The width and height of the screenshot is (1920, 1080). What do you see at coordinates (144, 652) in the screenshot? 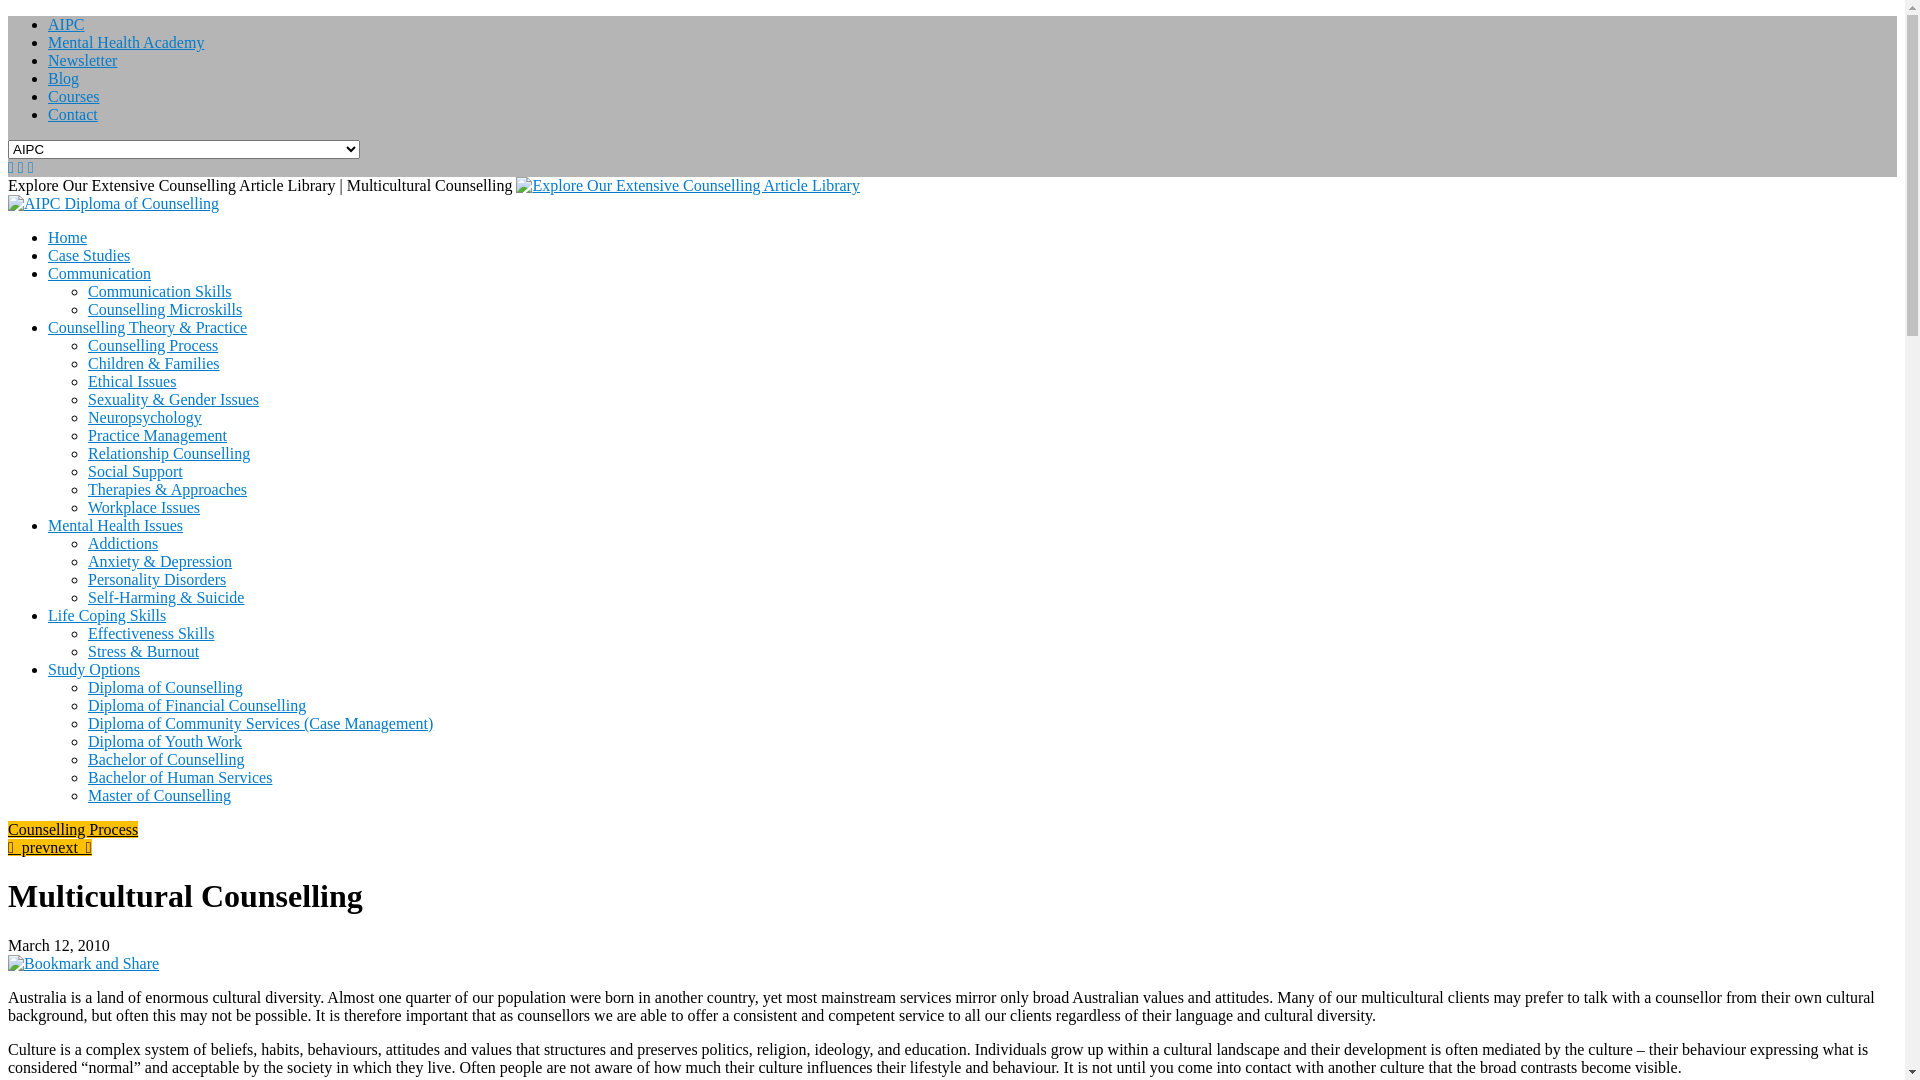
I see `Stress & Burnout` at bounding box center [144, 652].